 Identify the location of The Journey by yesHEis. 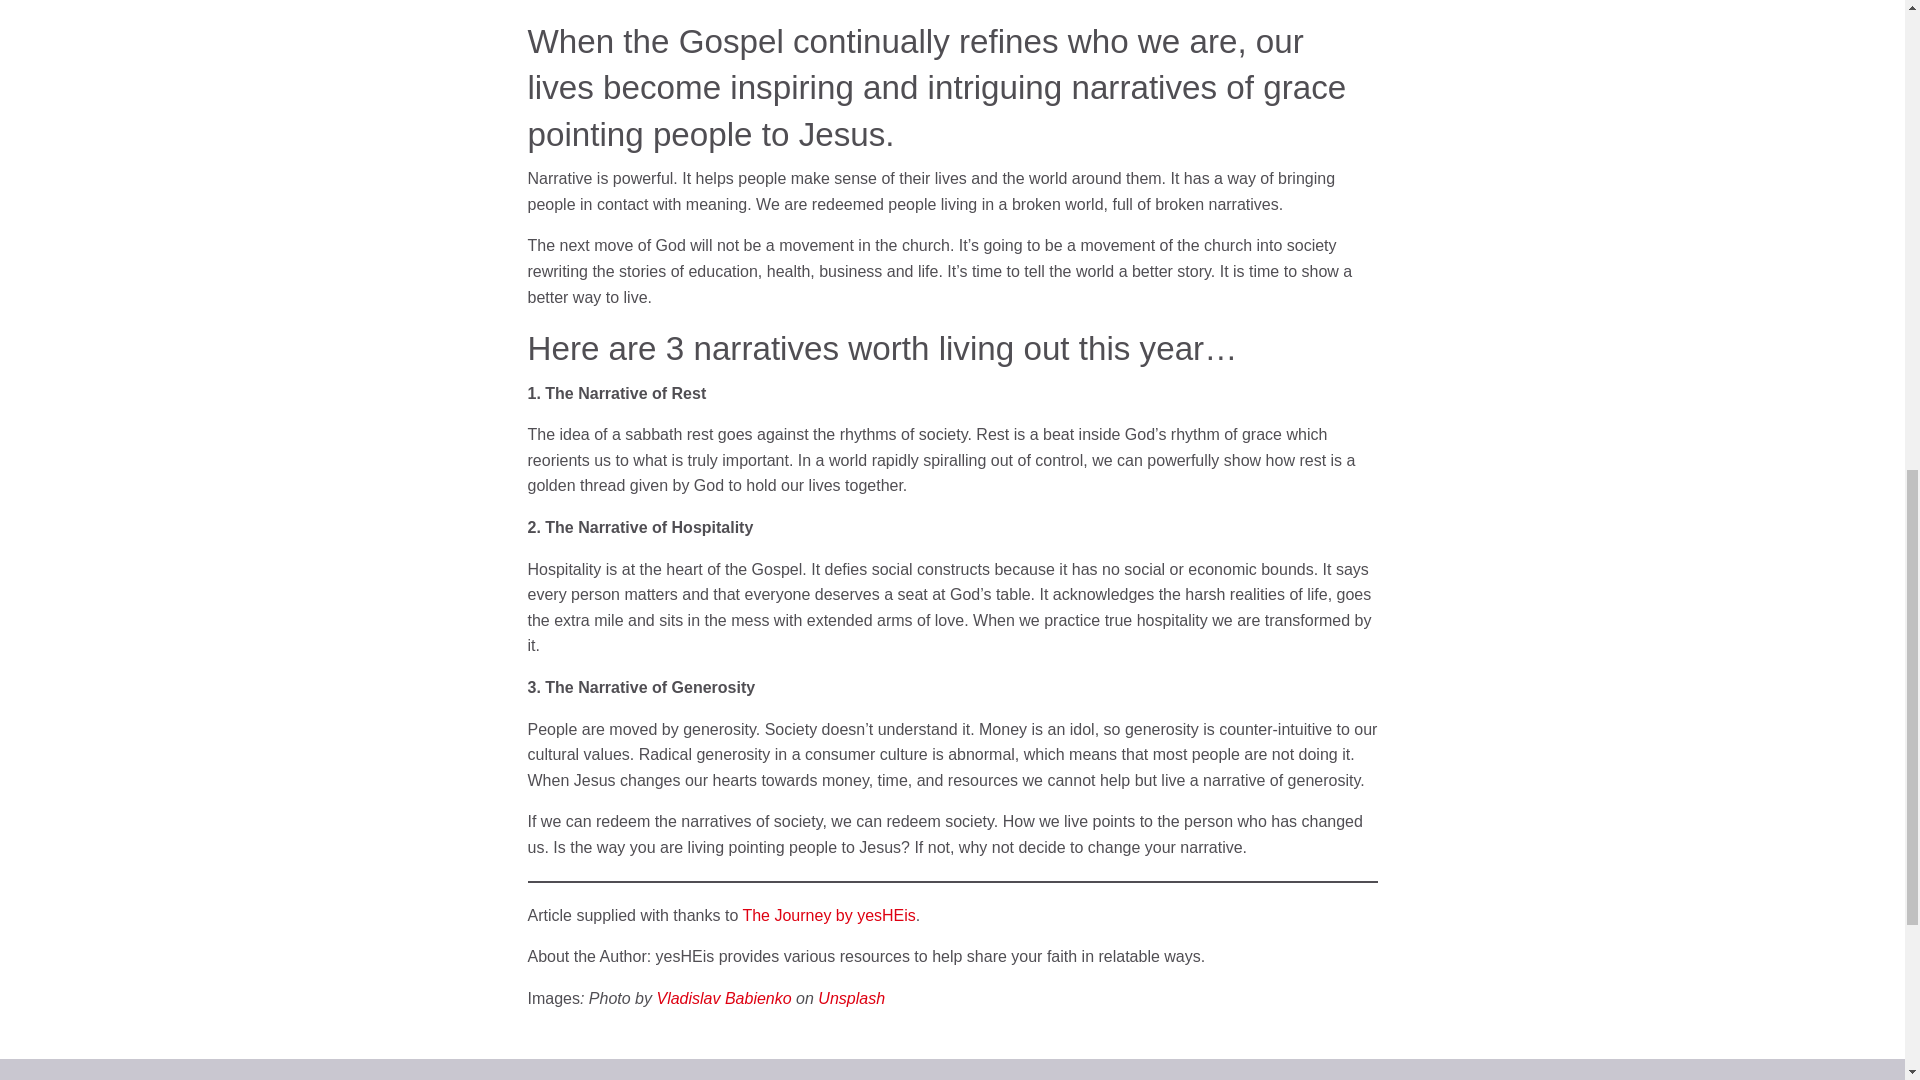
(828, 916).